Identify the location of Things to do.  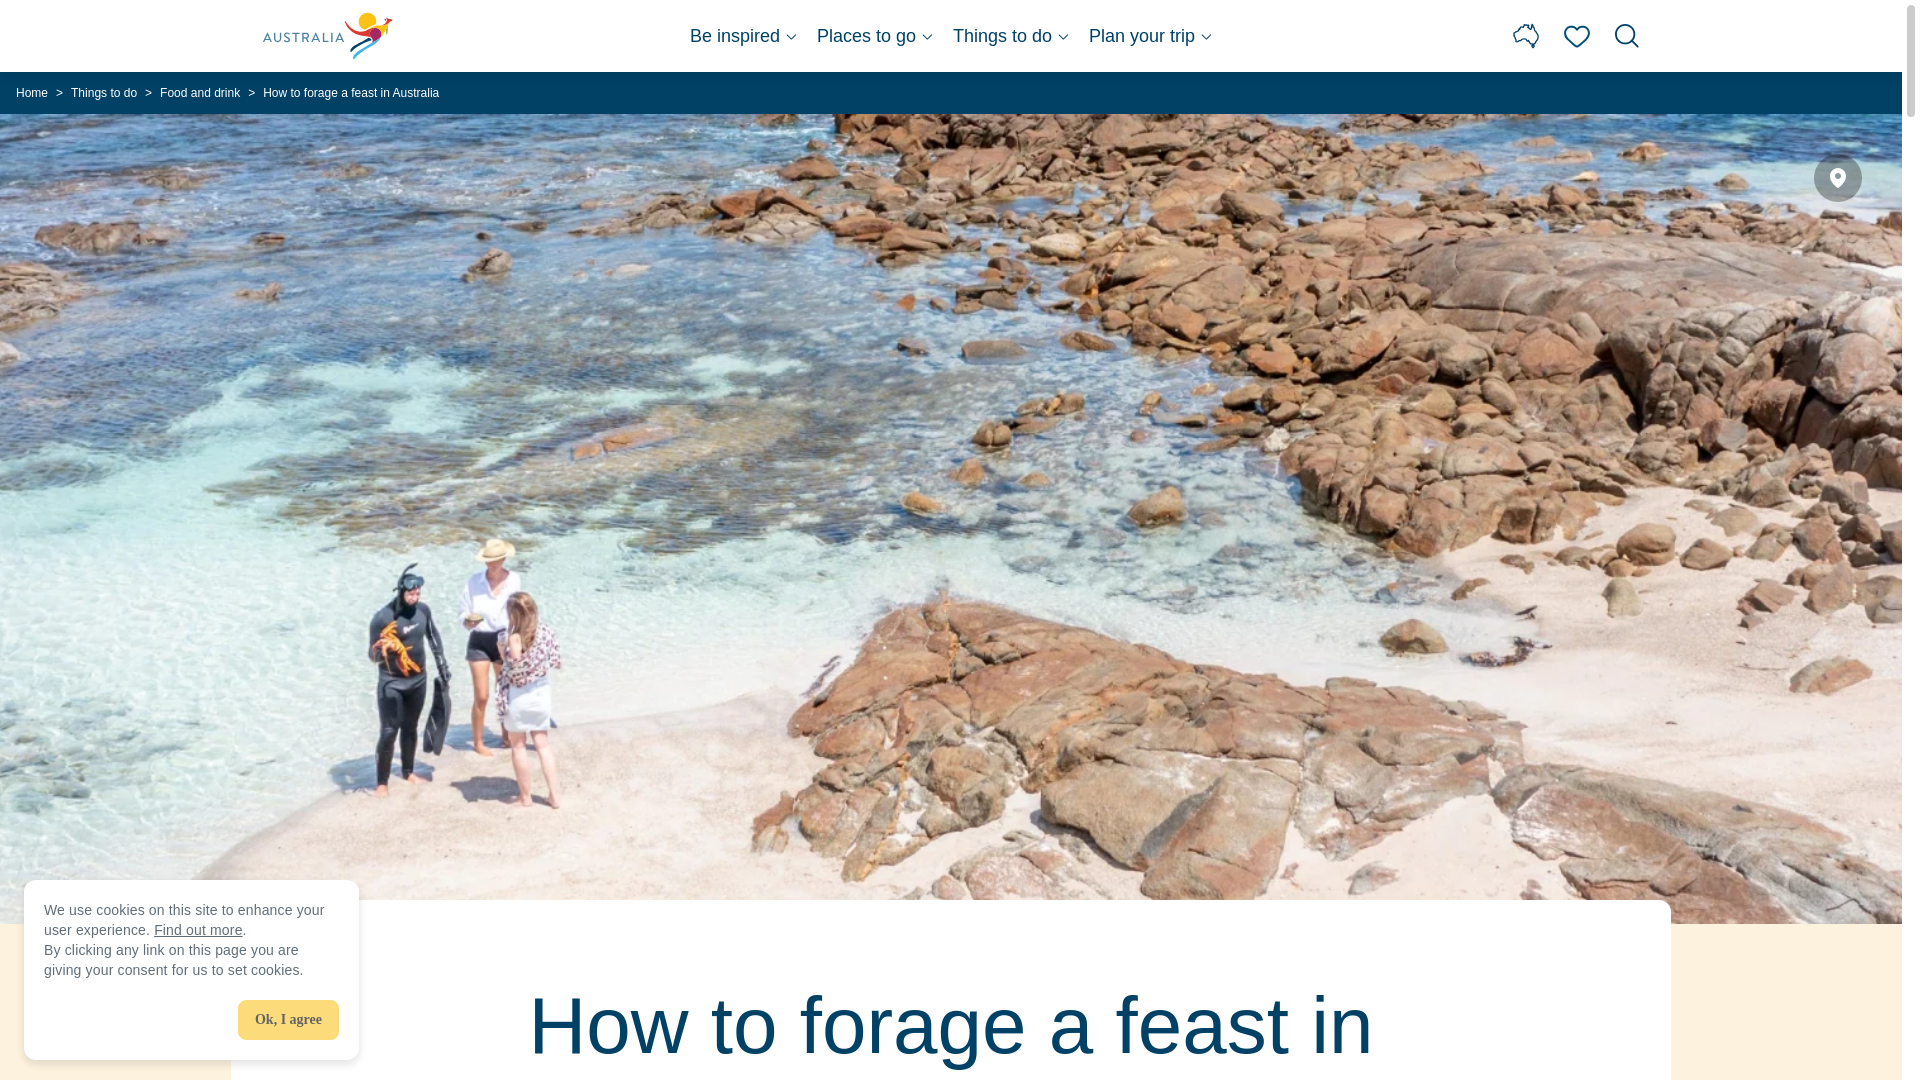
(1010, 36).